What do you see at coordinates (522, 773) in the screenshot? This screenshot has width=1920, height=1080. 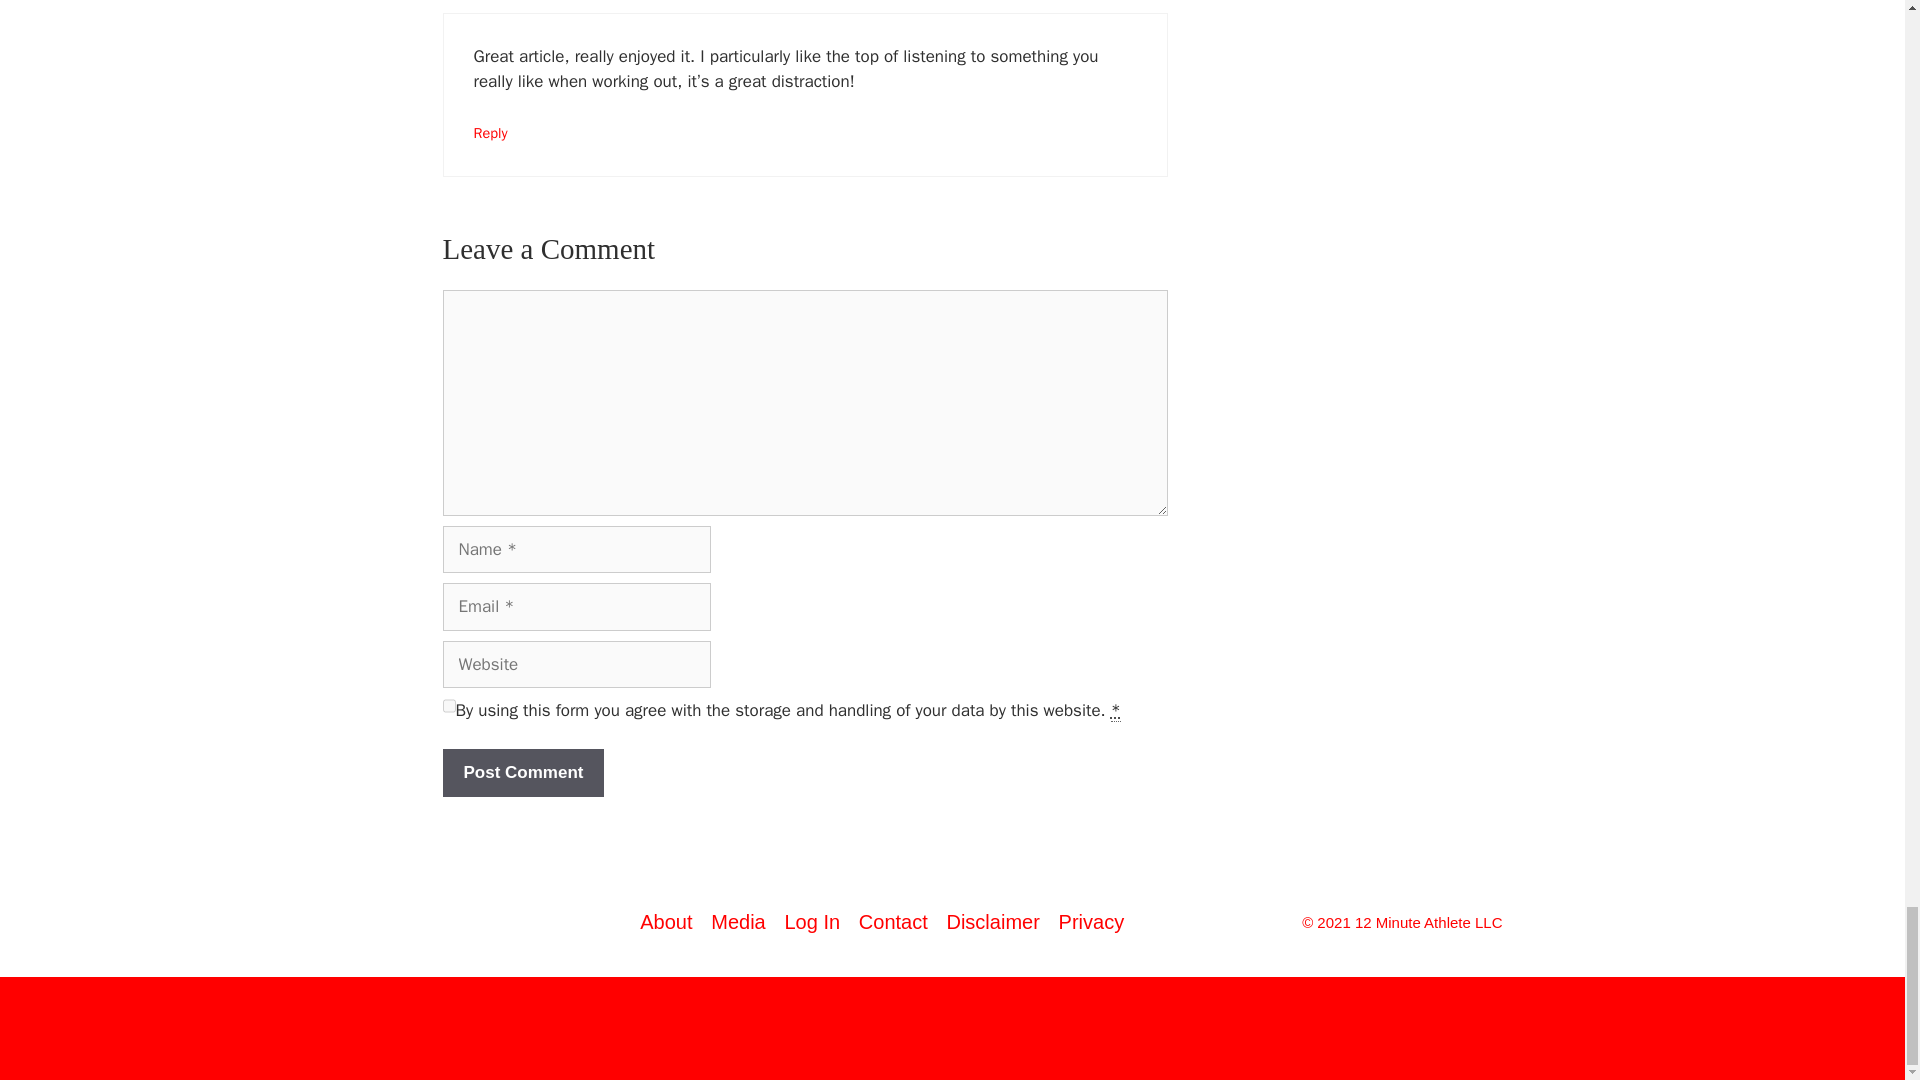 I see `Post Comment` at bounding box center [522, 773].